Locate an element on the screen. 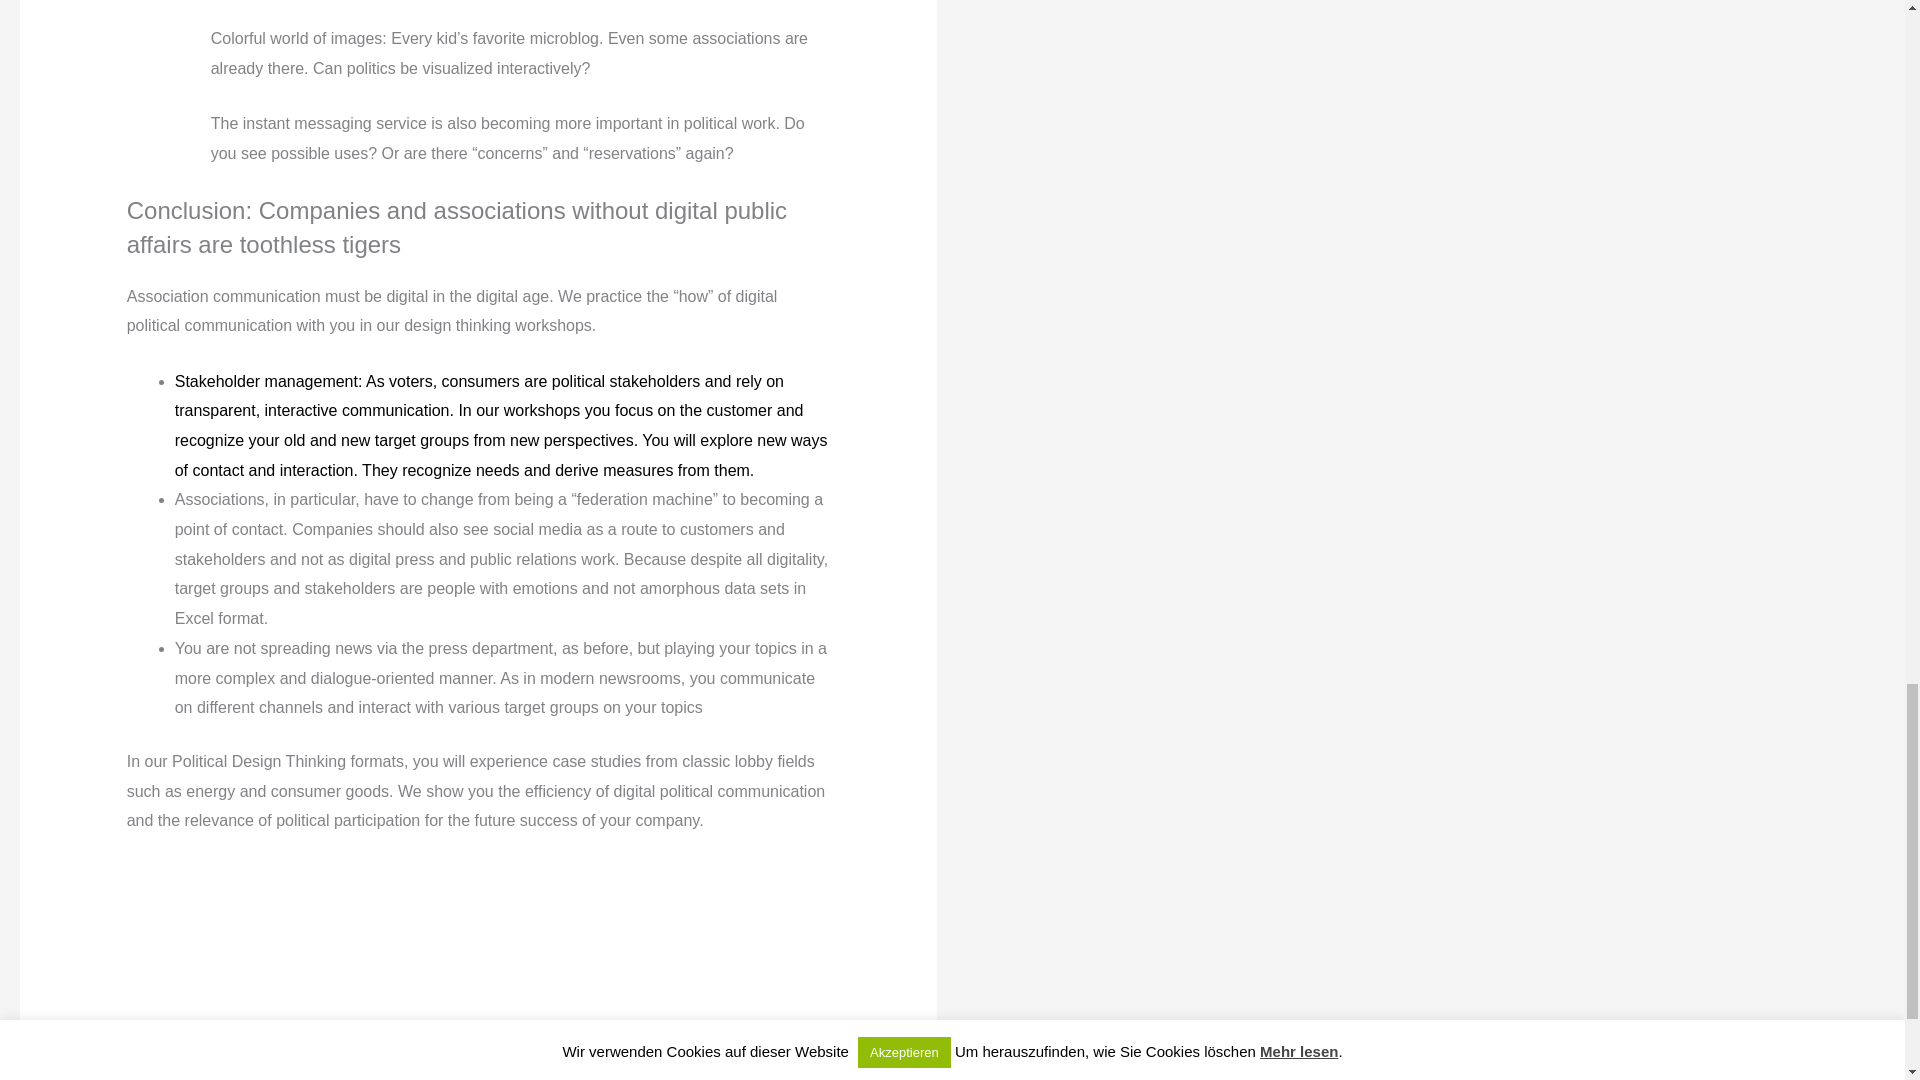 Image resolution: width=1920 pixels, height=1080 pixels. Direkt hier in unserem Shop bestellen is located at coordinates (478, 1052).